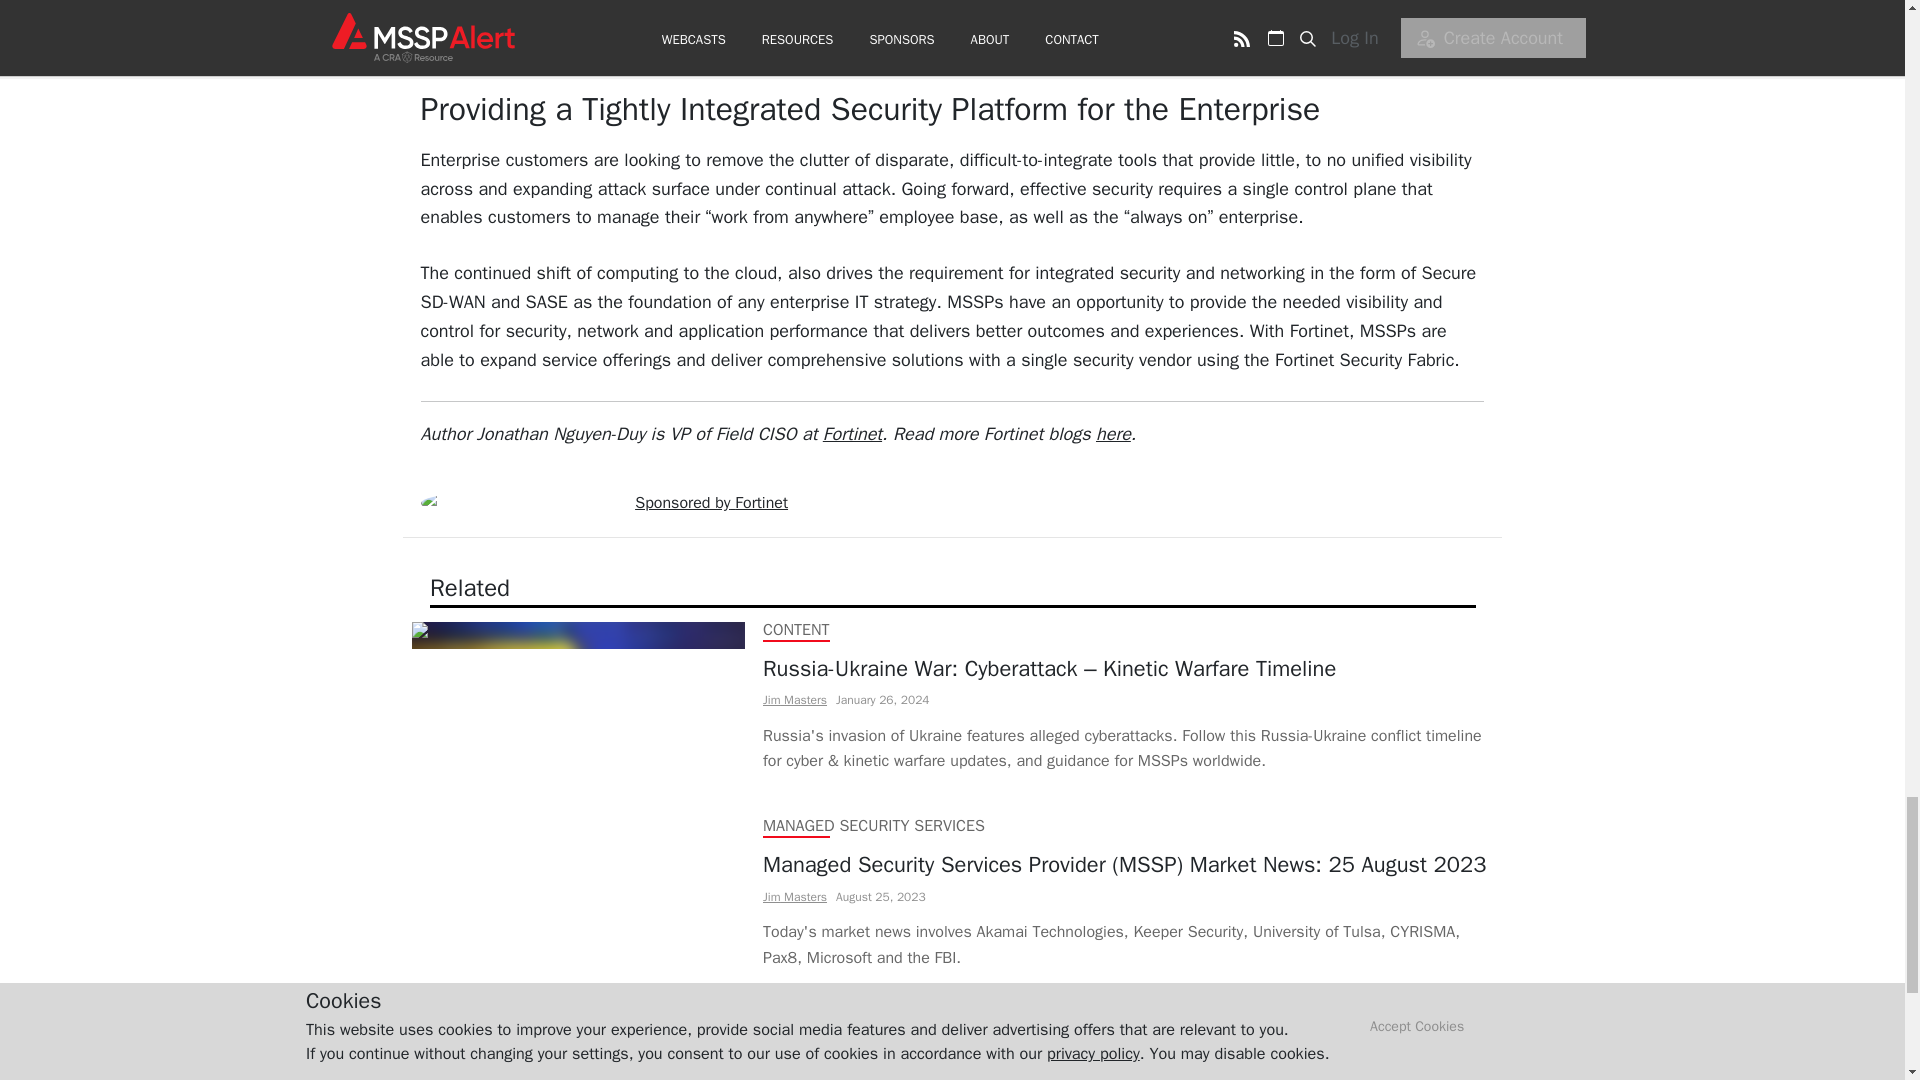 This screenshot has width=1920, height=1080. I want to click on MANAGED SECURITY SERVICES, so click(872, 826).